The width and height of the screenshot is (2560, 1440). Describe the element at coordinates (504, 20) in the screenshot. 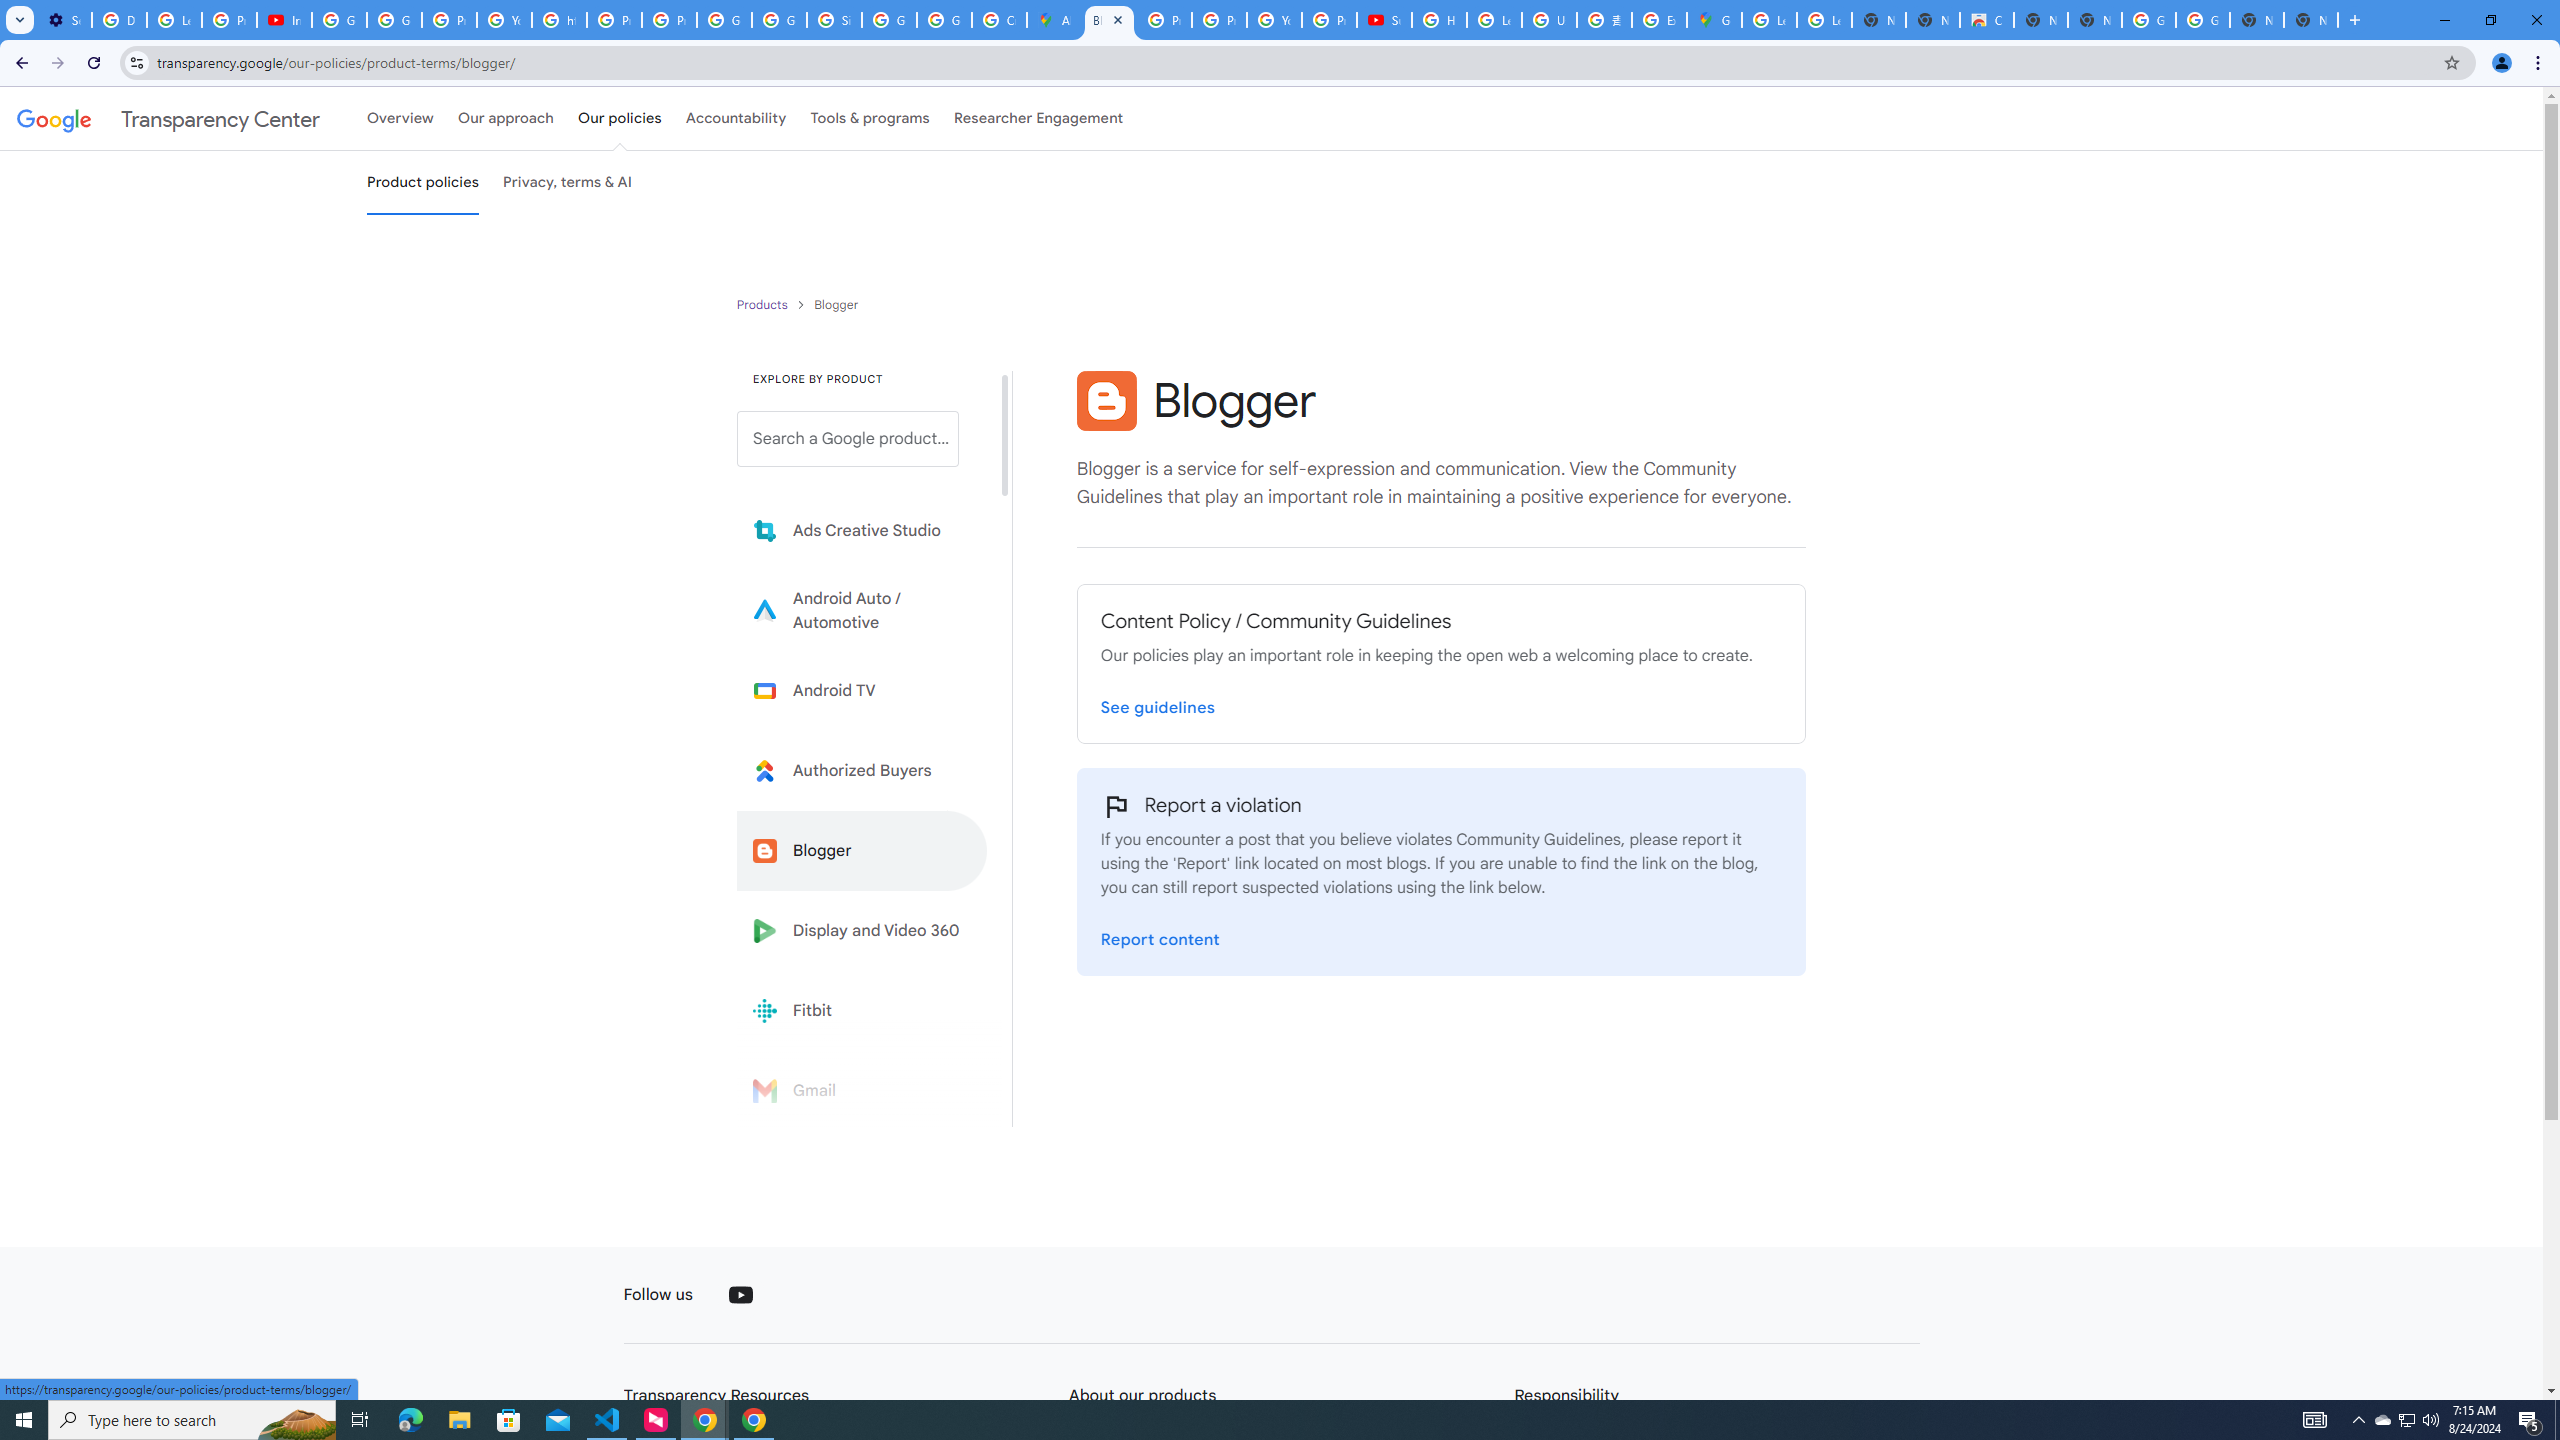

I see `YouTube` at that location.